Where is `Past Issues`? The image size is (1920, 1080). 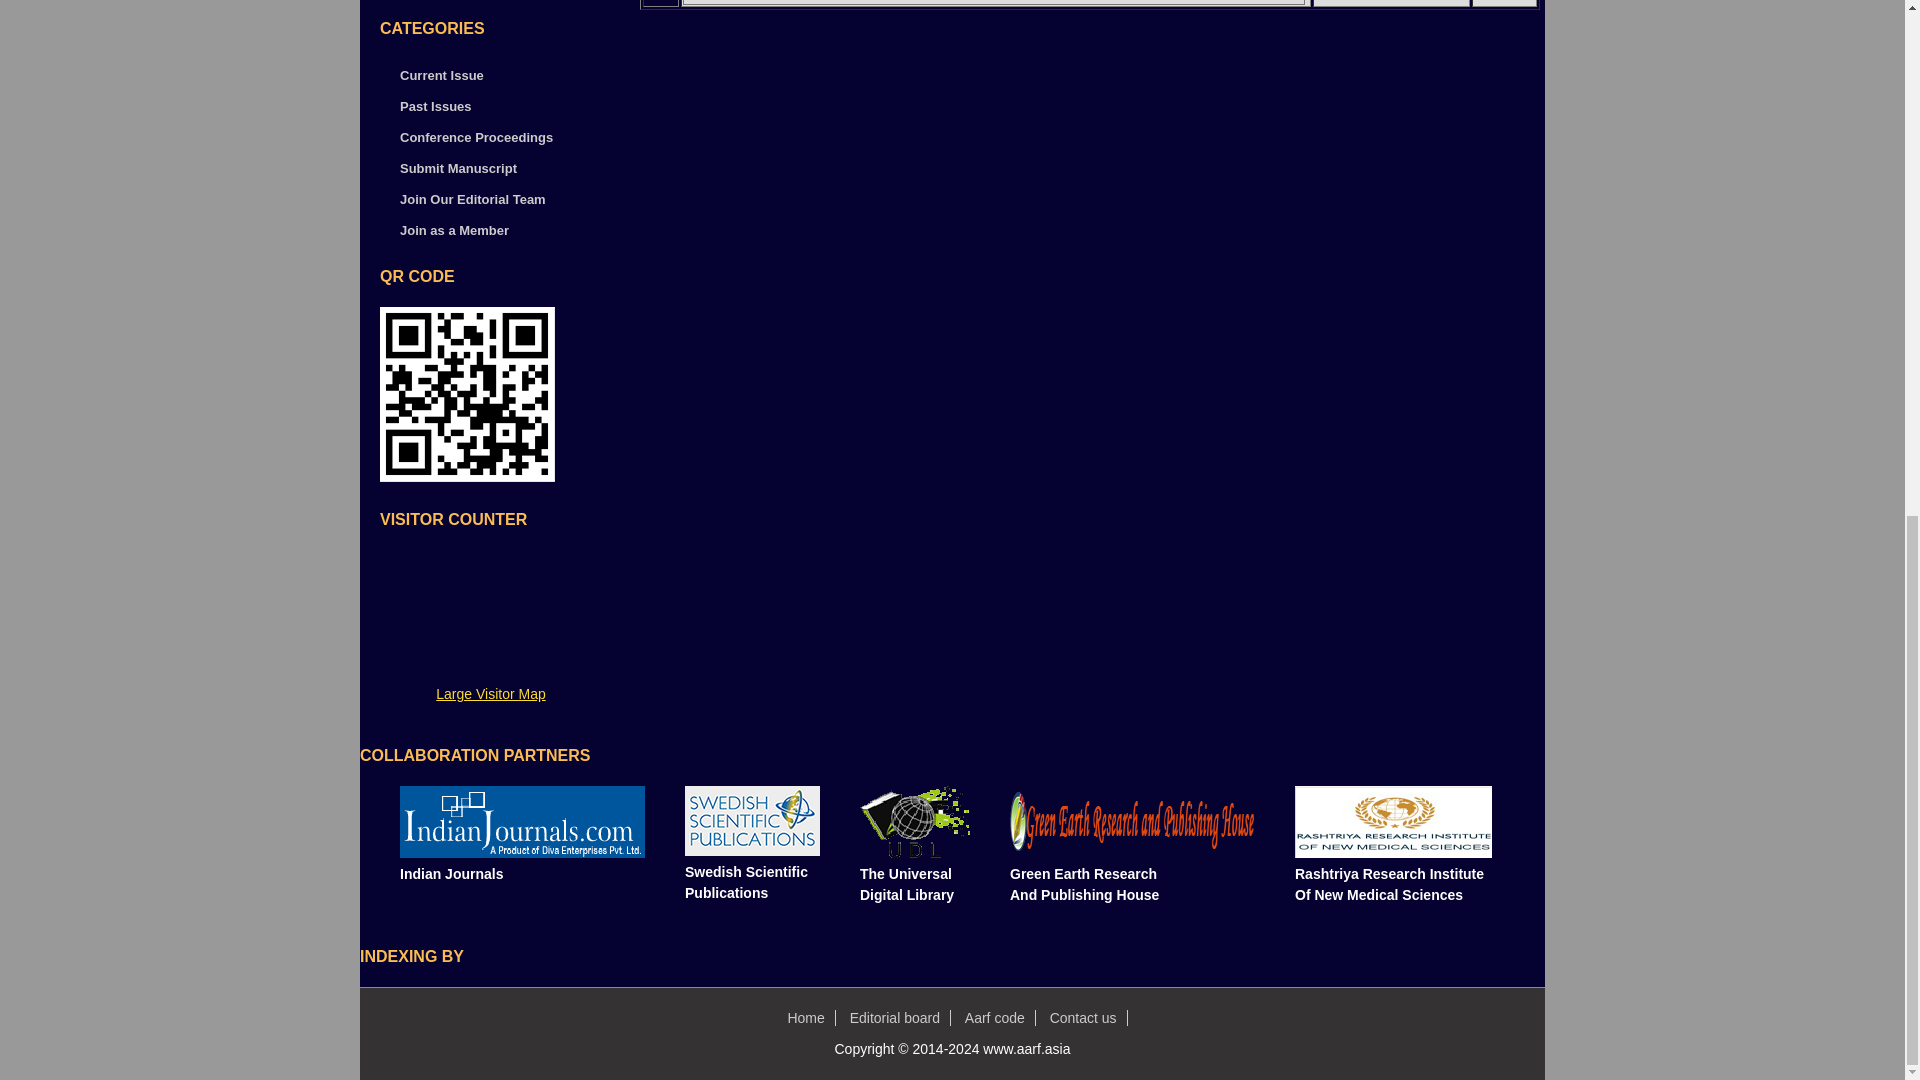 Past Issues is located at coordinates (436, 106).